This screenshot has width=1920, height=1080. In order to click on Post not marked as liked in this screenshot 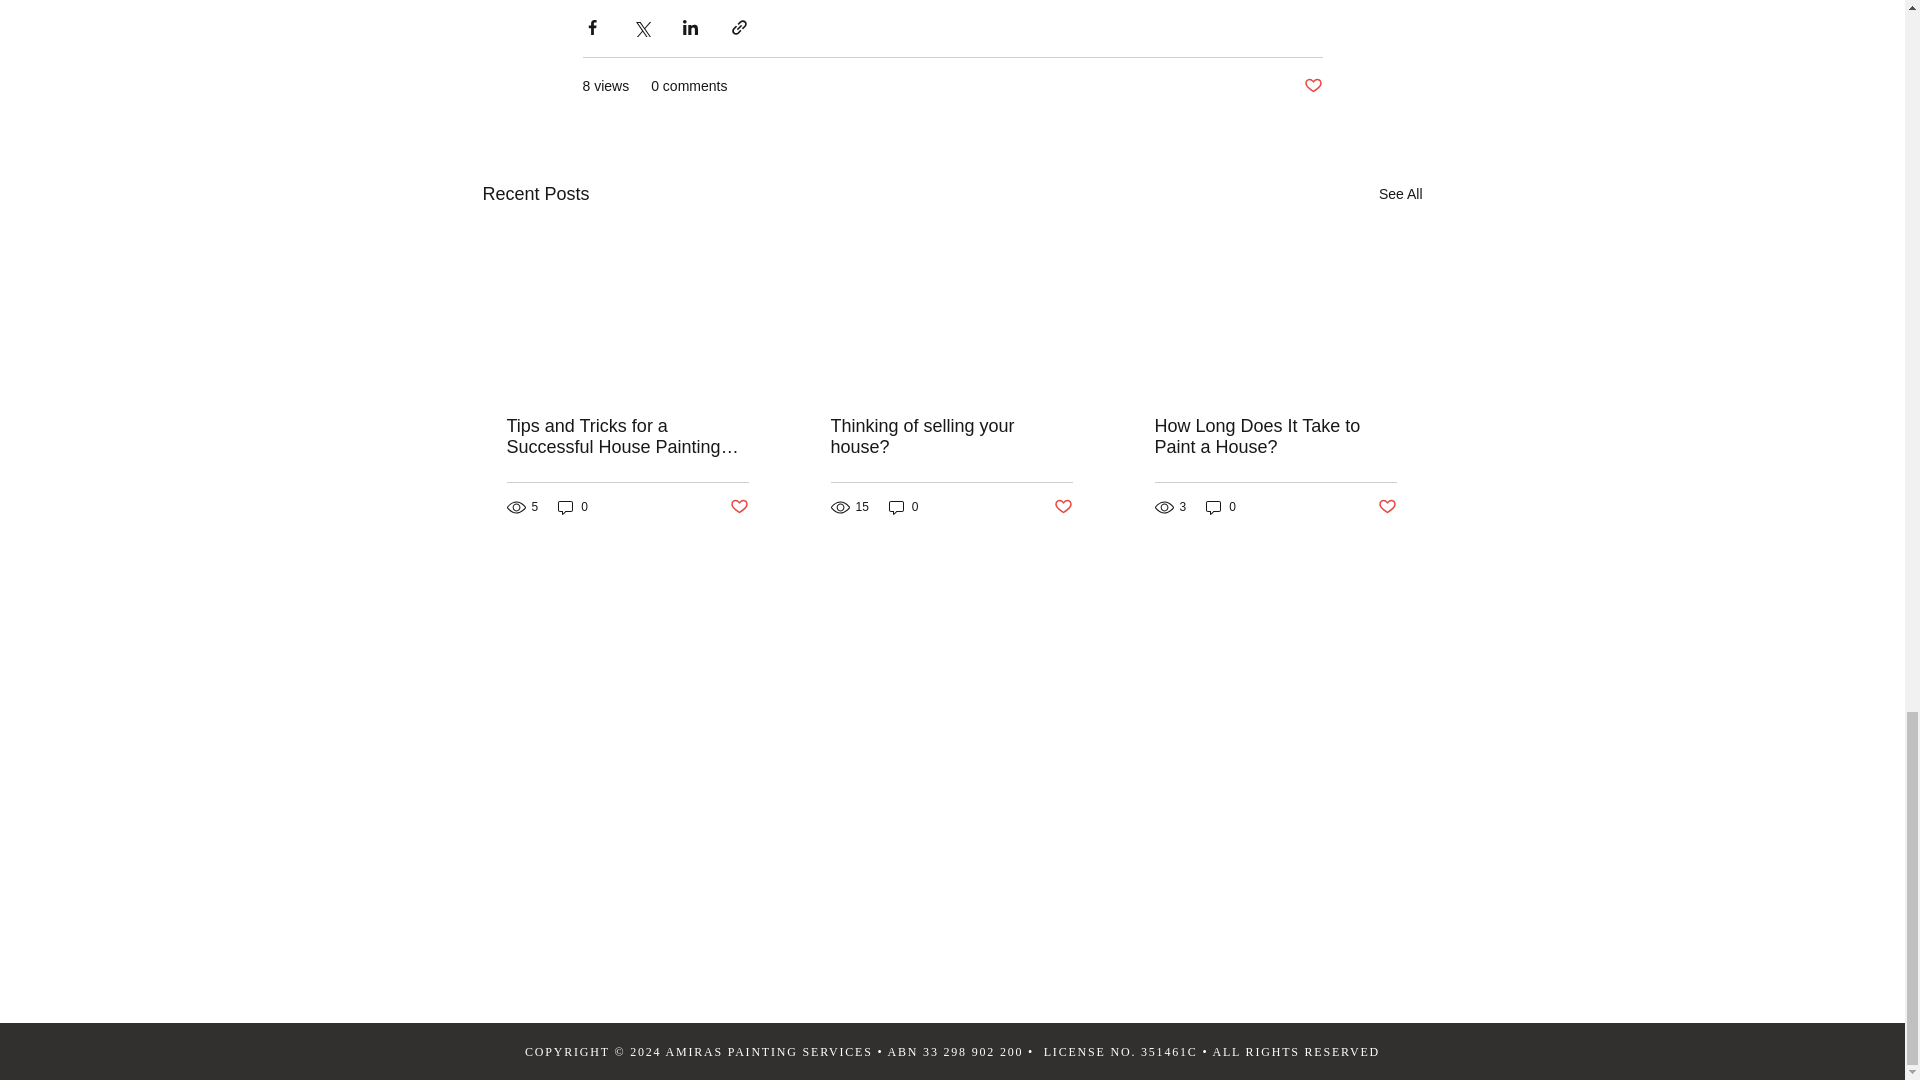, I will do `click(738, 507)`.